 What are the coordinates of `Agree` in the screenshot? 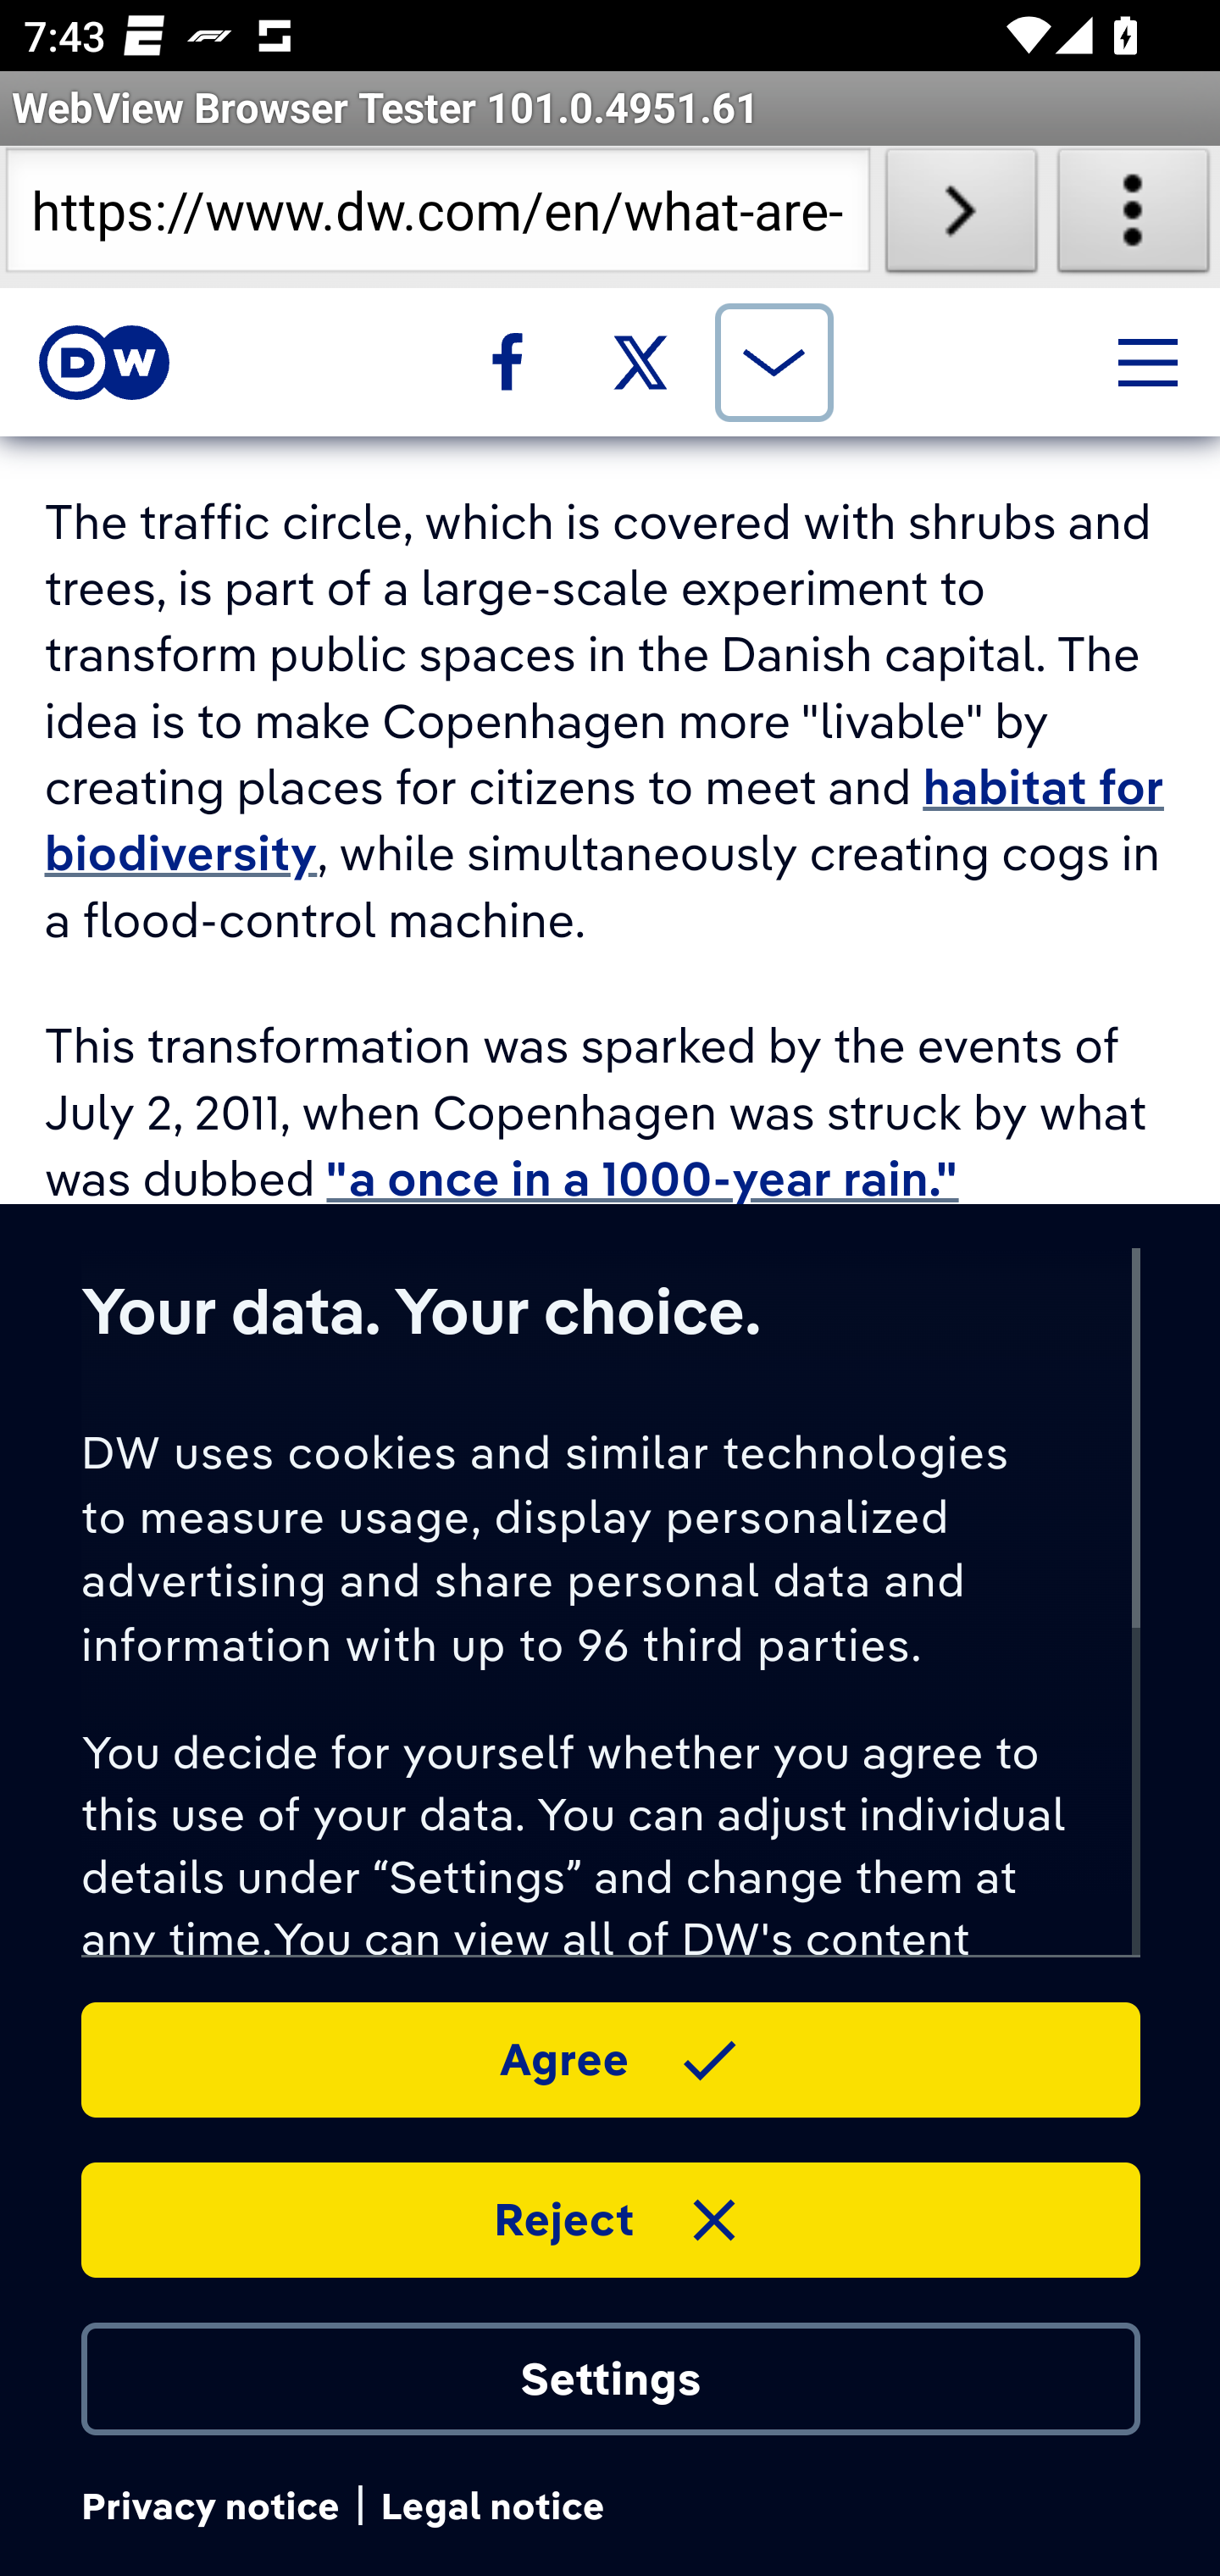 It's located at (610, 2057).